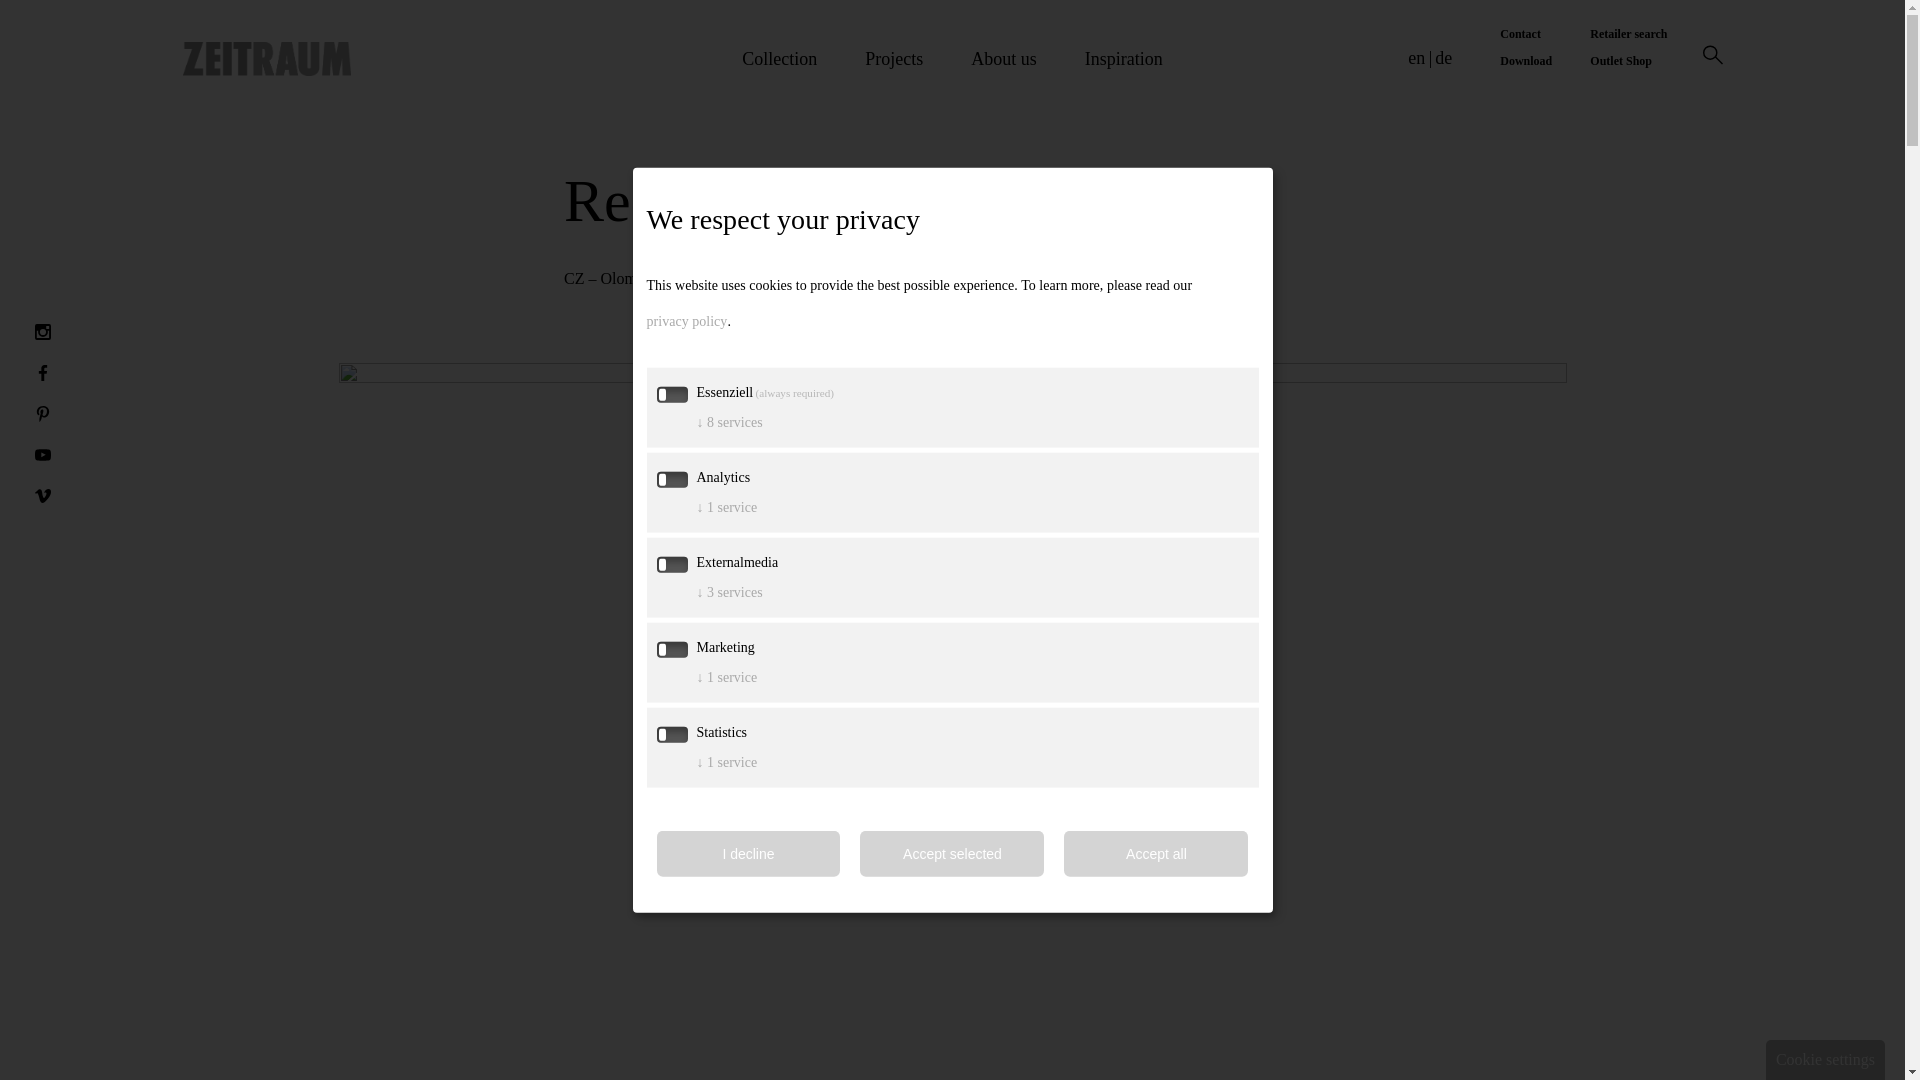 The height and width of the screenshot is (1080, 1920). I want to click on Collection, so click(779, 74).